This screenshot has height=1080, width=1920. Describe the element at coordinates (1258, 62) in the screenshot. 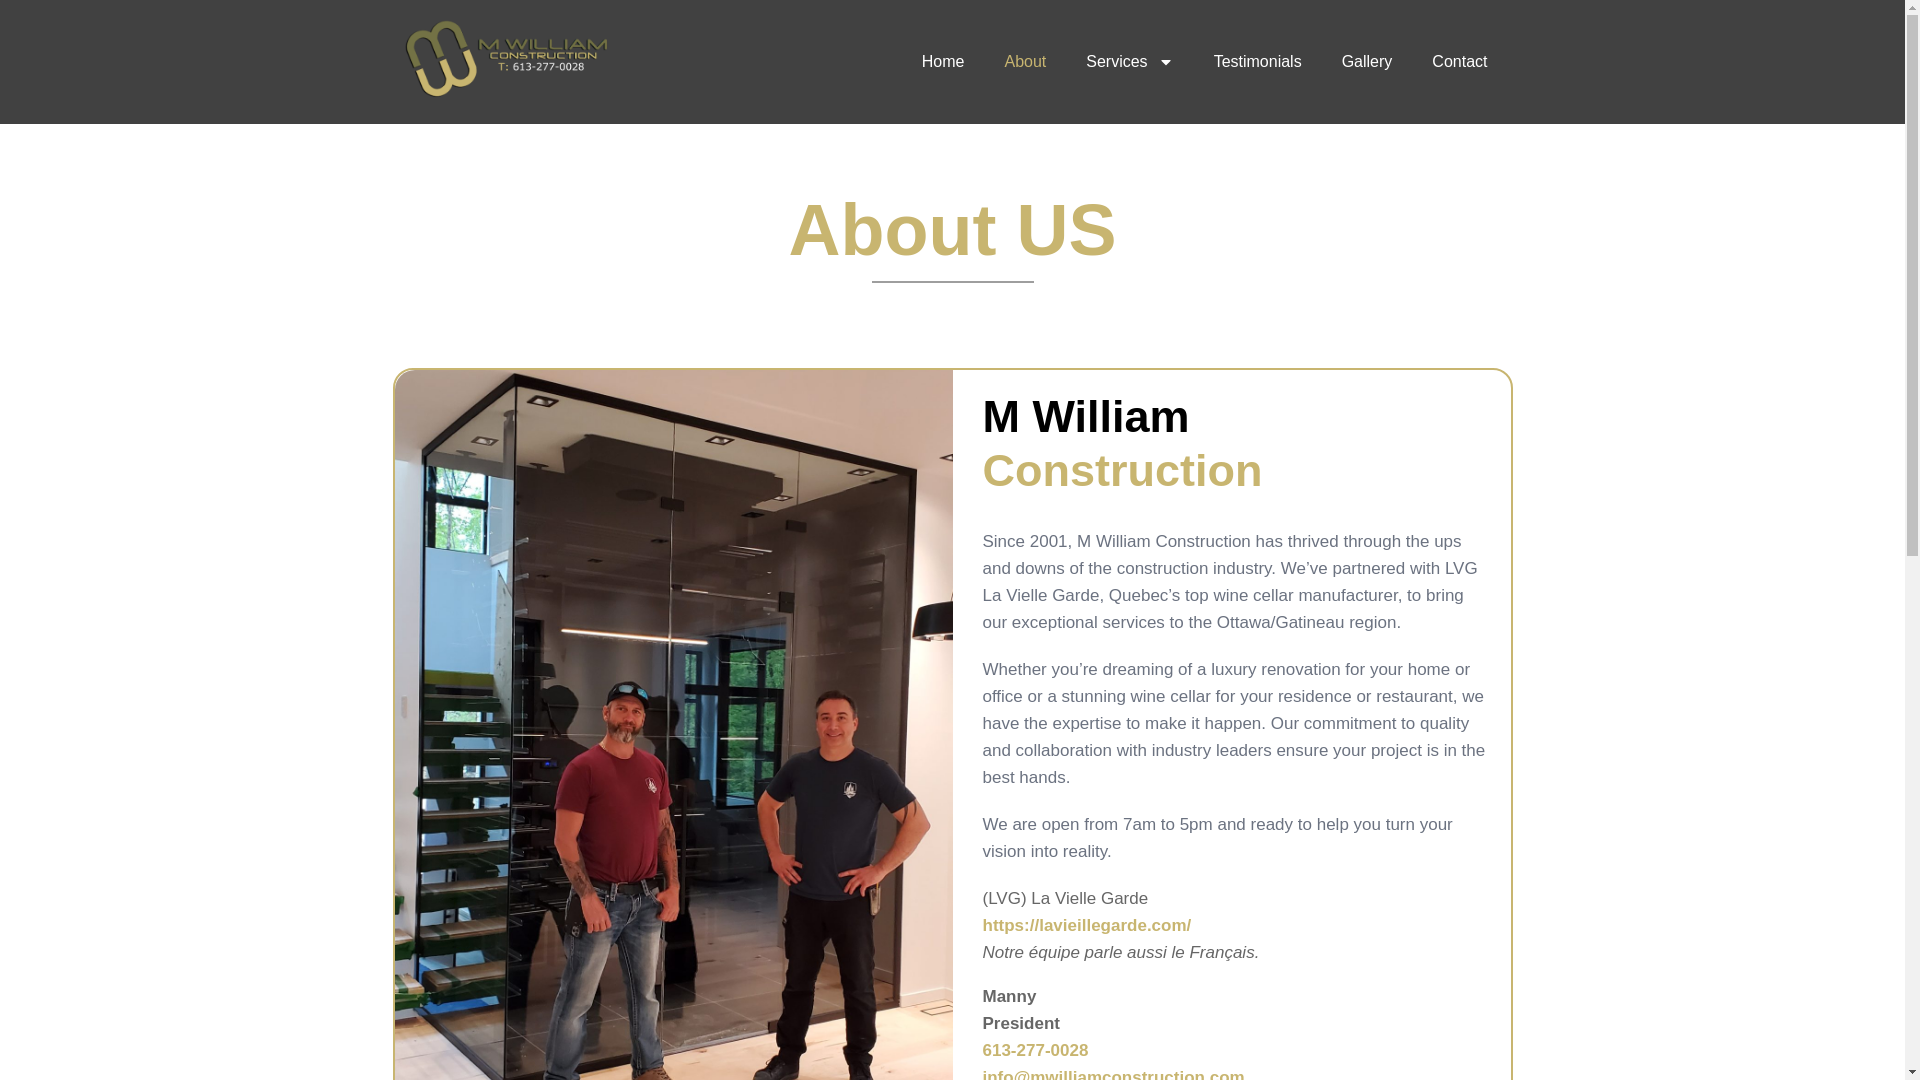

I see `Testimonials` at that location.